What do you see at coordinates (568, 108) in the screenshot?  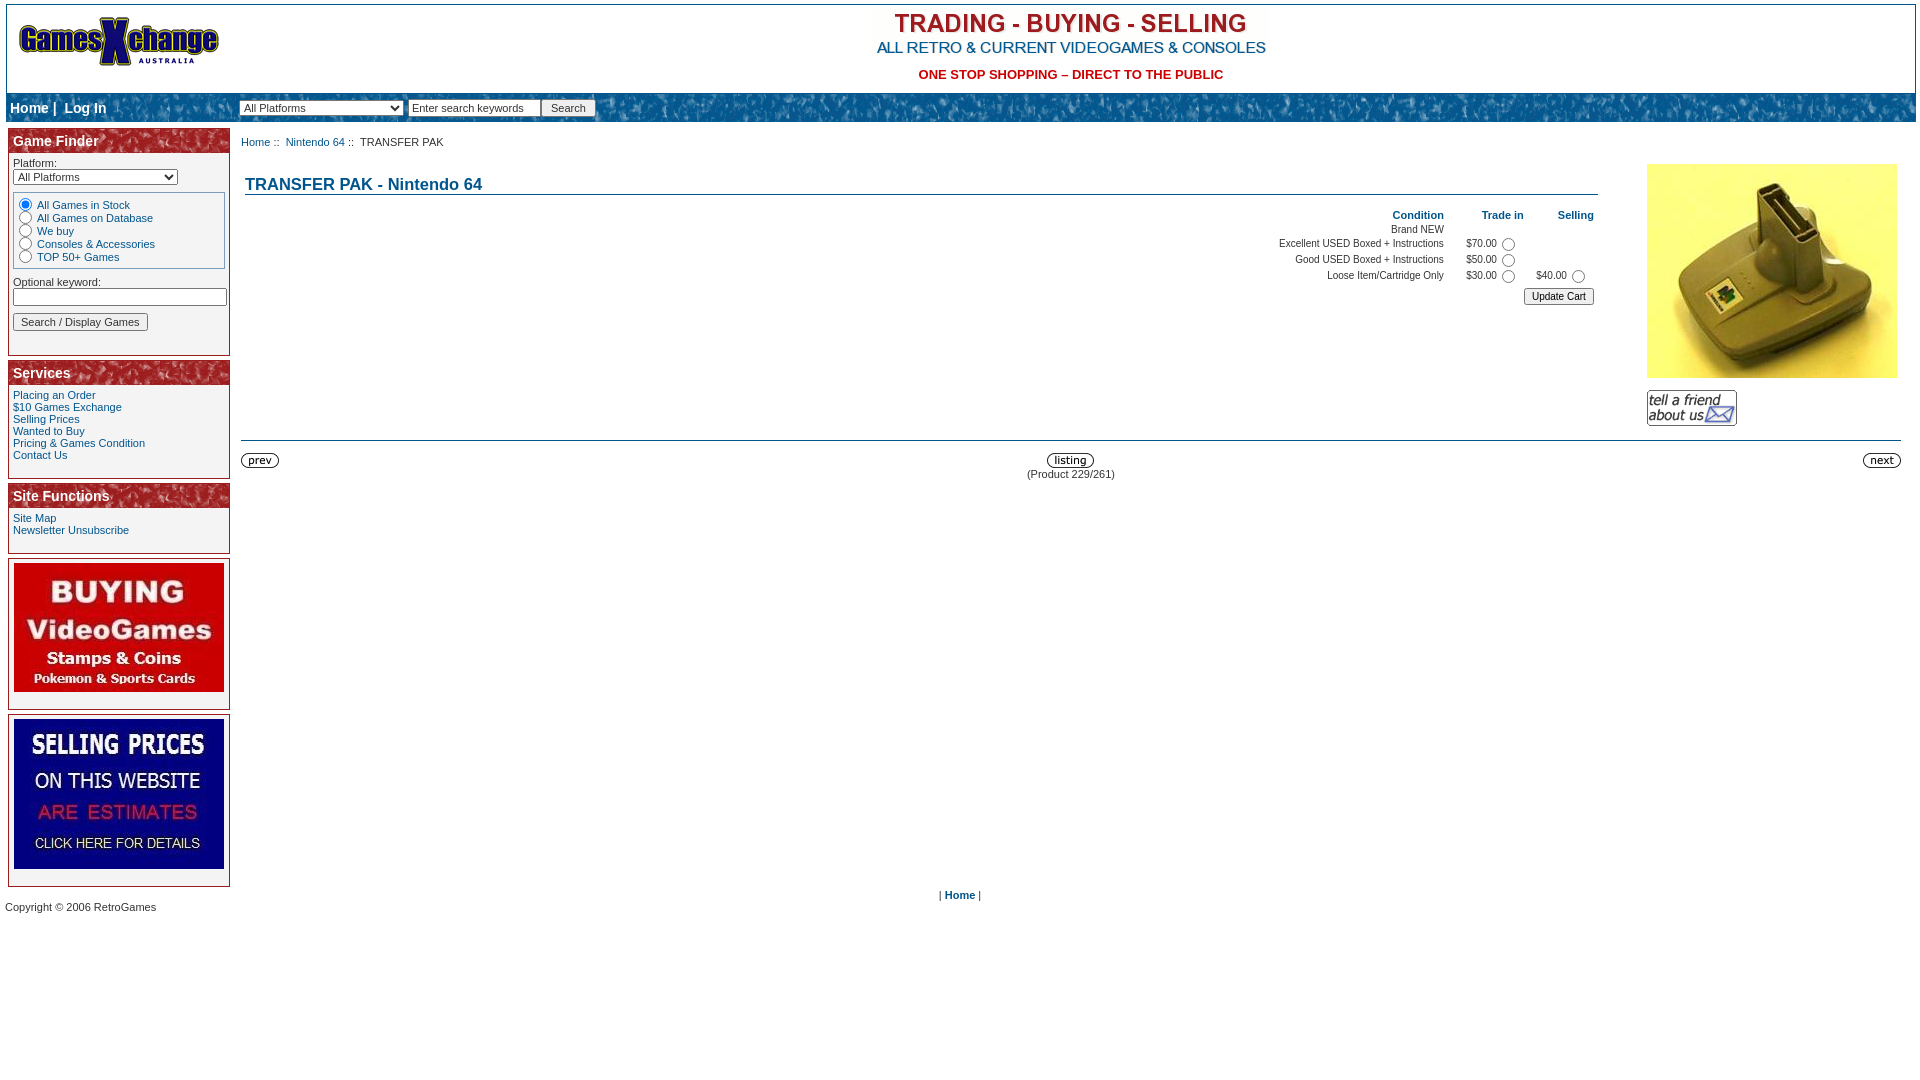 I see `Search` at bounding box center [568, 108].